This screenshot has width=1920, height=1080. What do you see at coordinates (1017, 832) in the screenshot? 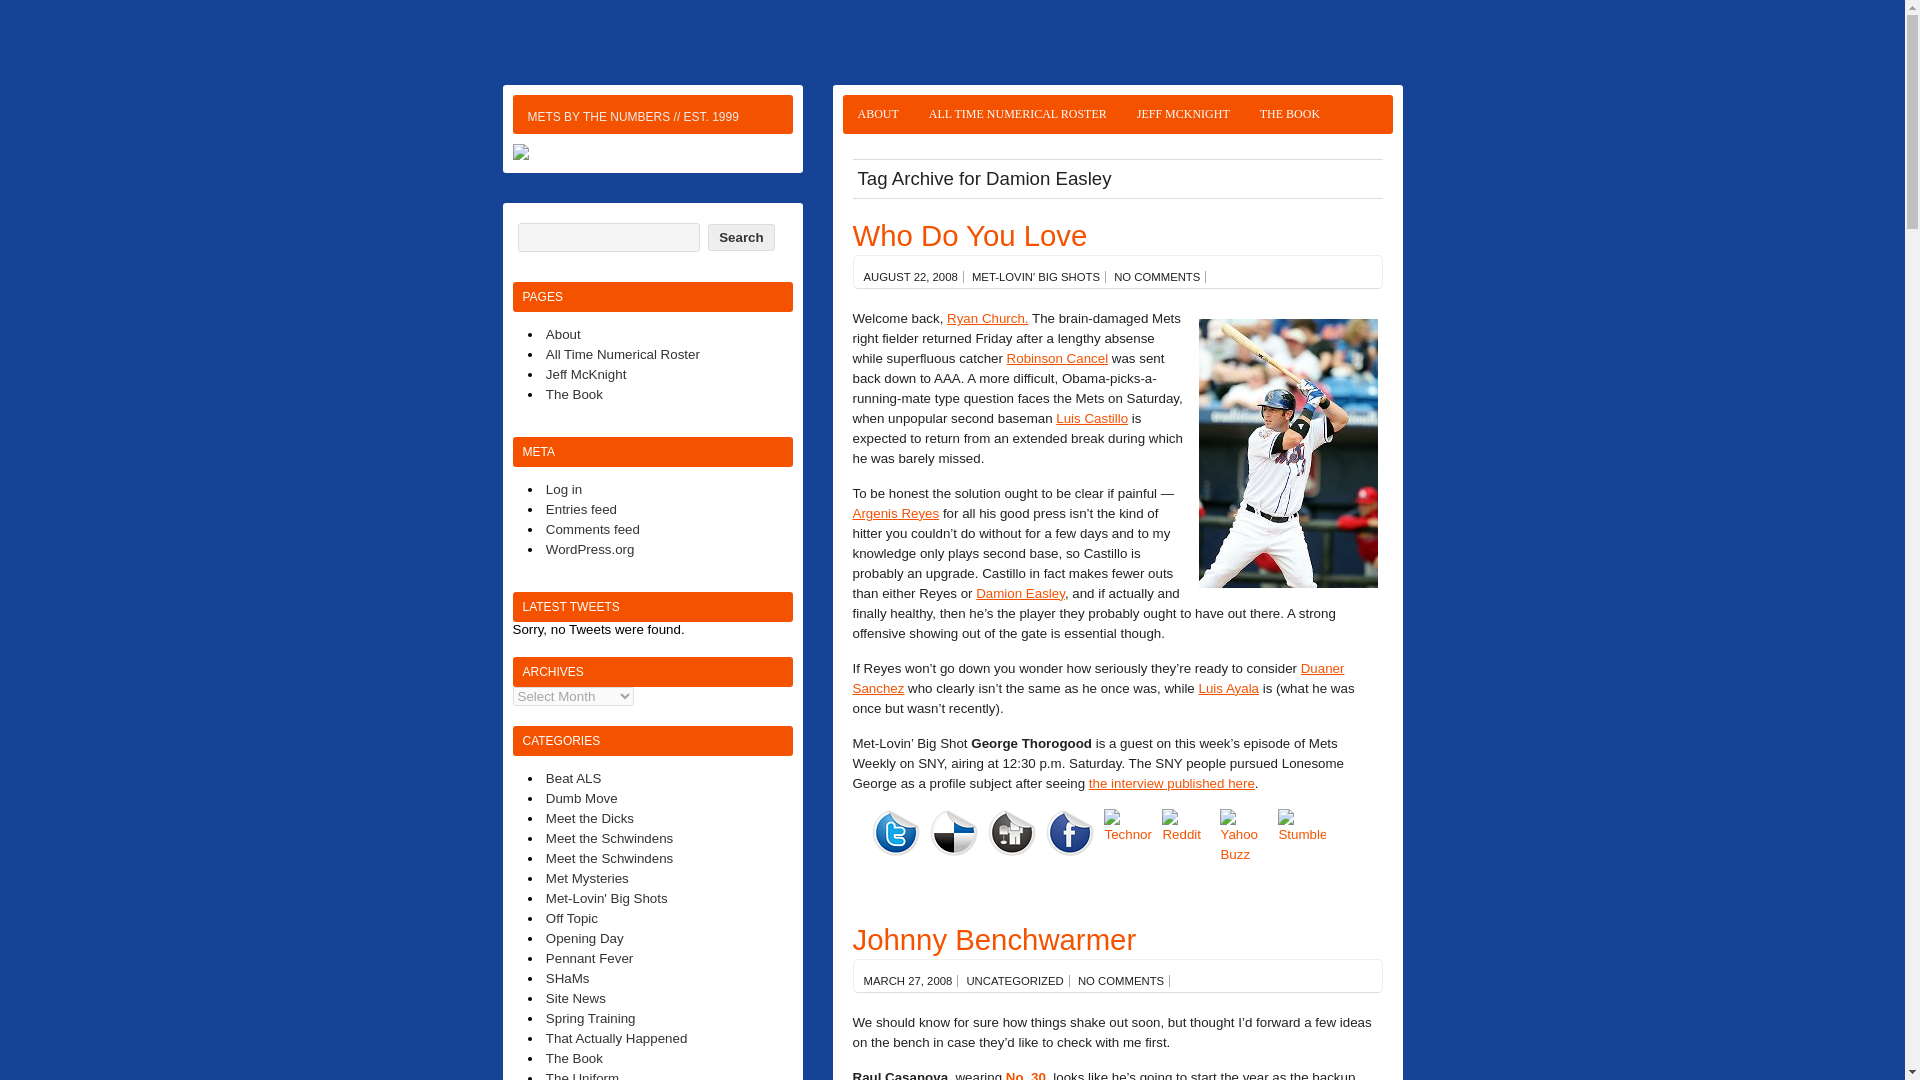
I see `Digg` at bounding box center [1017, 832].